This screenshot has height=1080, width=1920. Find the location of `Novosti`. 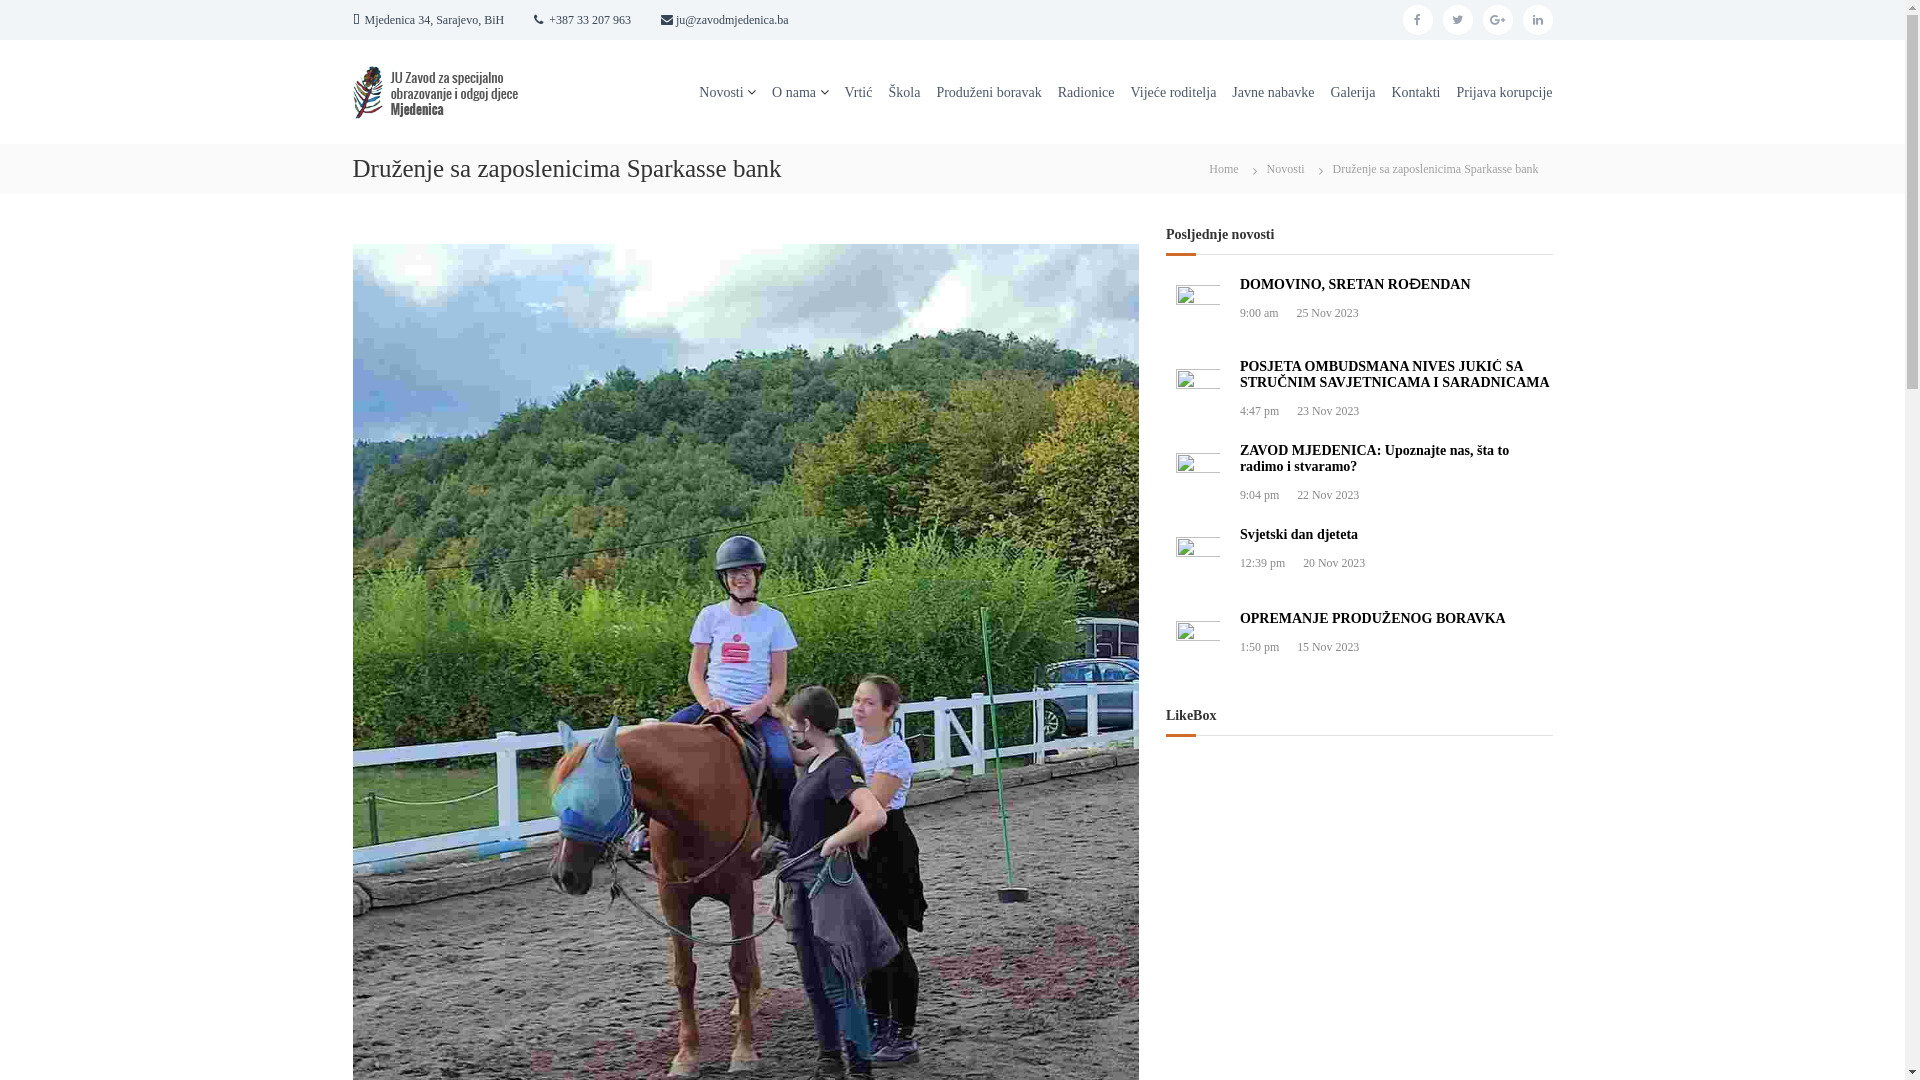

Novosti is located at coordinates (721, 92).